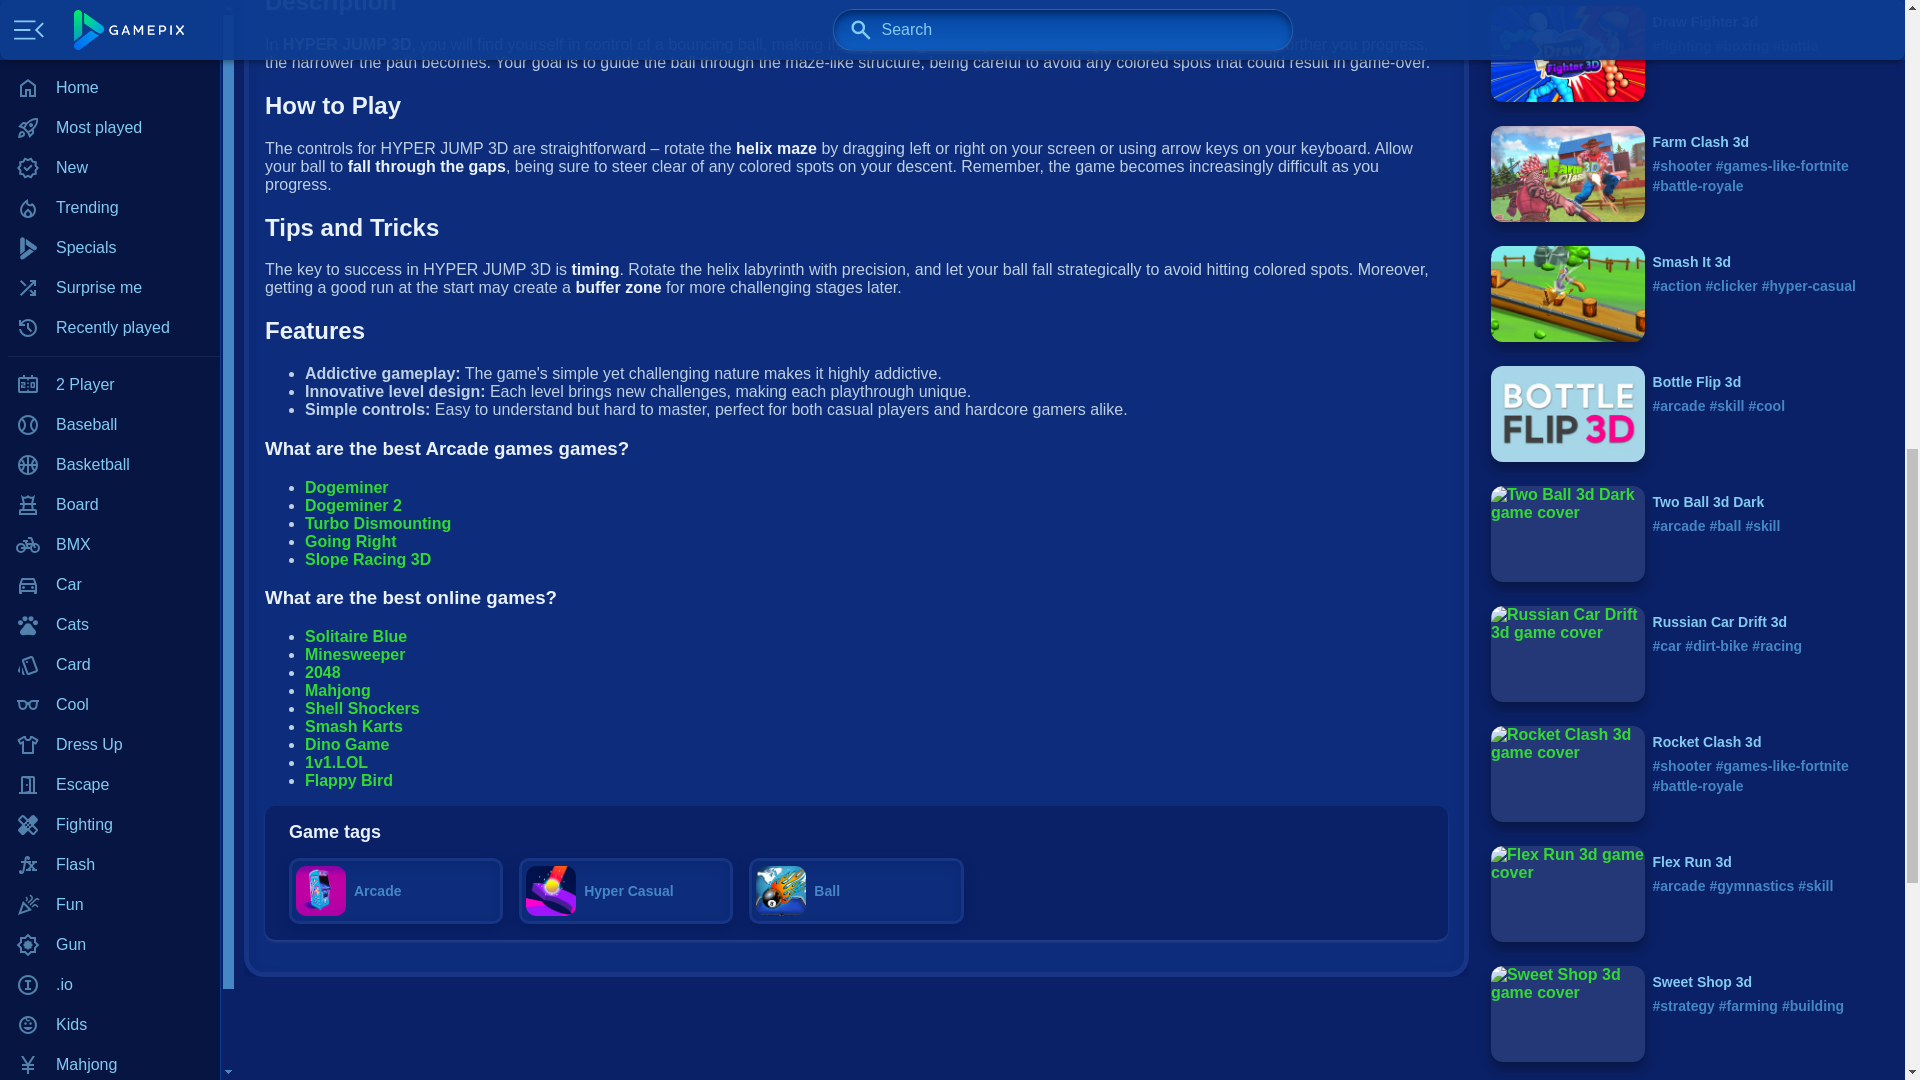 Image resolution: width=1920 pixels, height=1080 pixels. Describe the element at coordinates (110, 385) in the screenshot. I see `Soccer` at that location.